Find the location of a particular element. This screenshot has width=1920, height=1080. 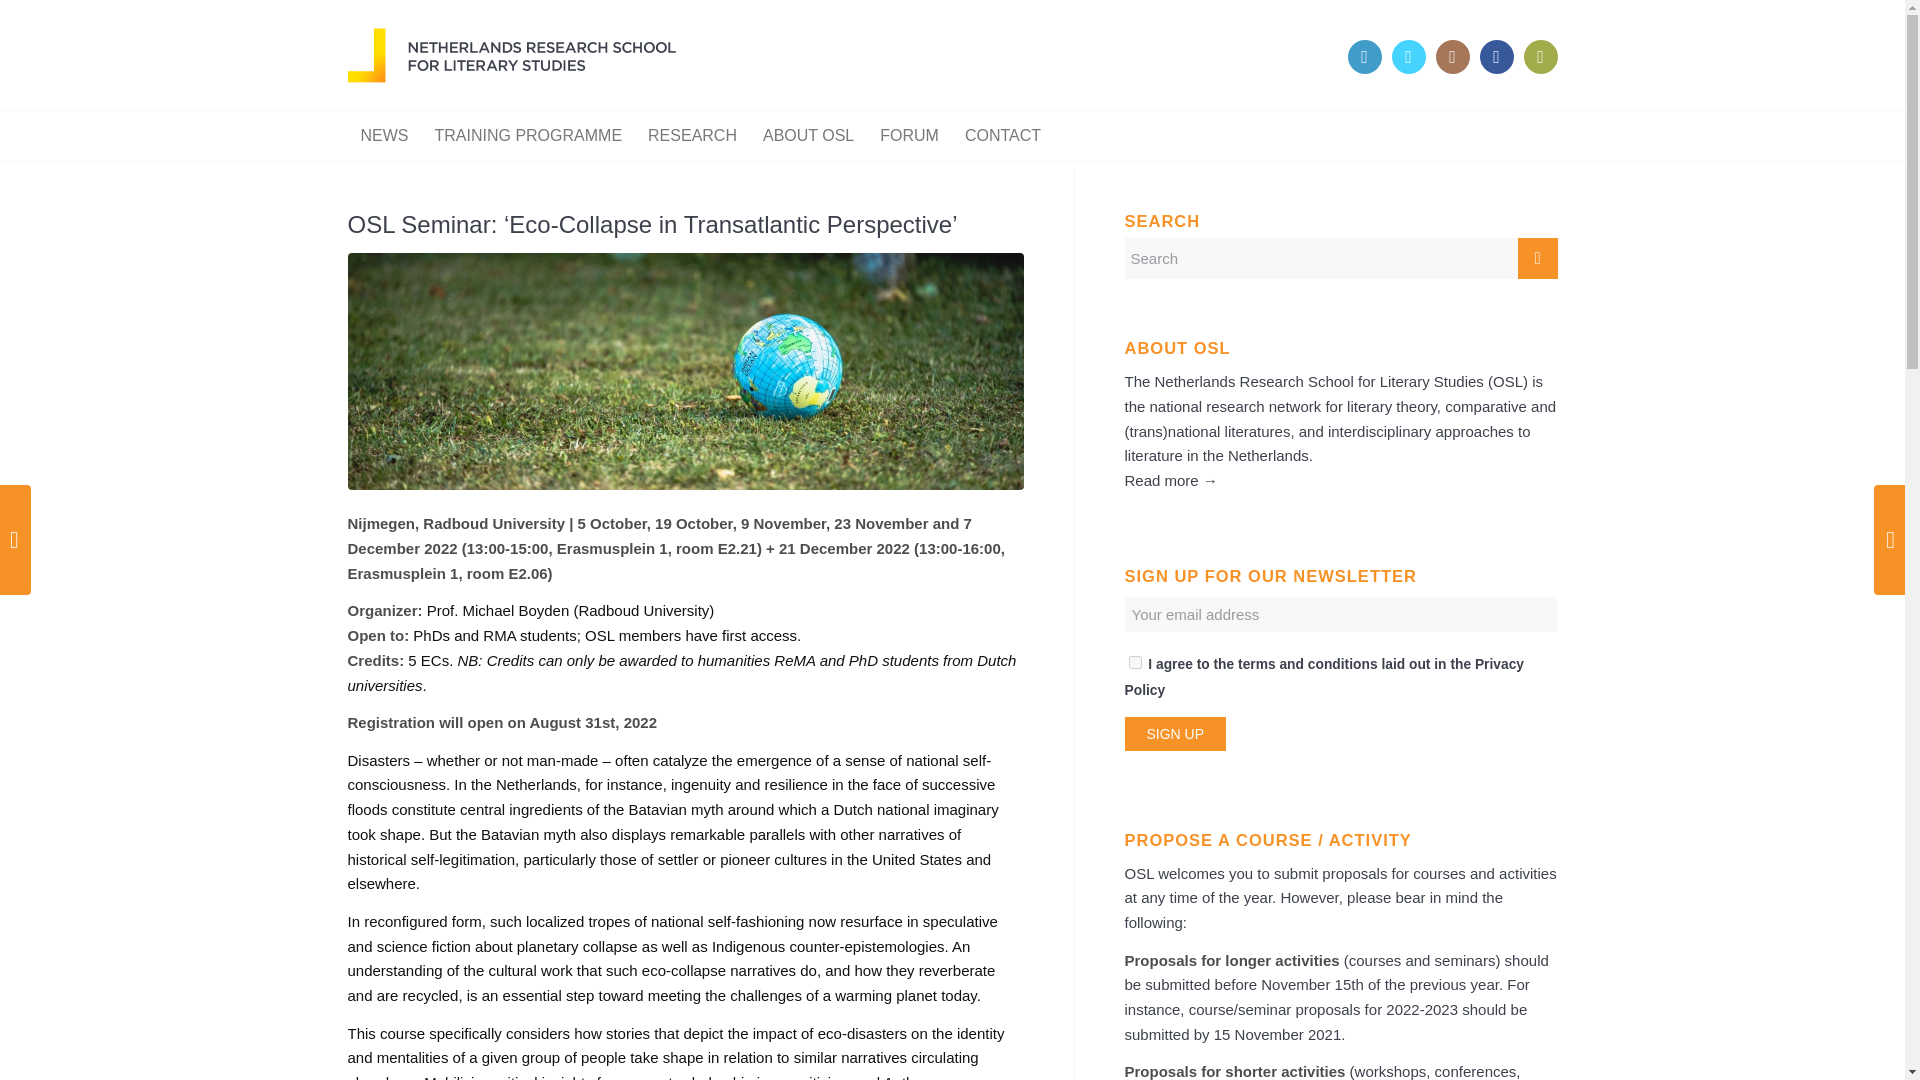

1 is located at coordinates (1134, 662).